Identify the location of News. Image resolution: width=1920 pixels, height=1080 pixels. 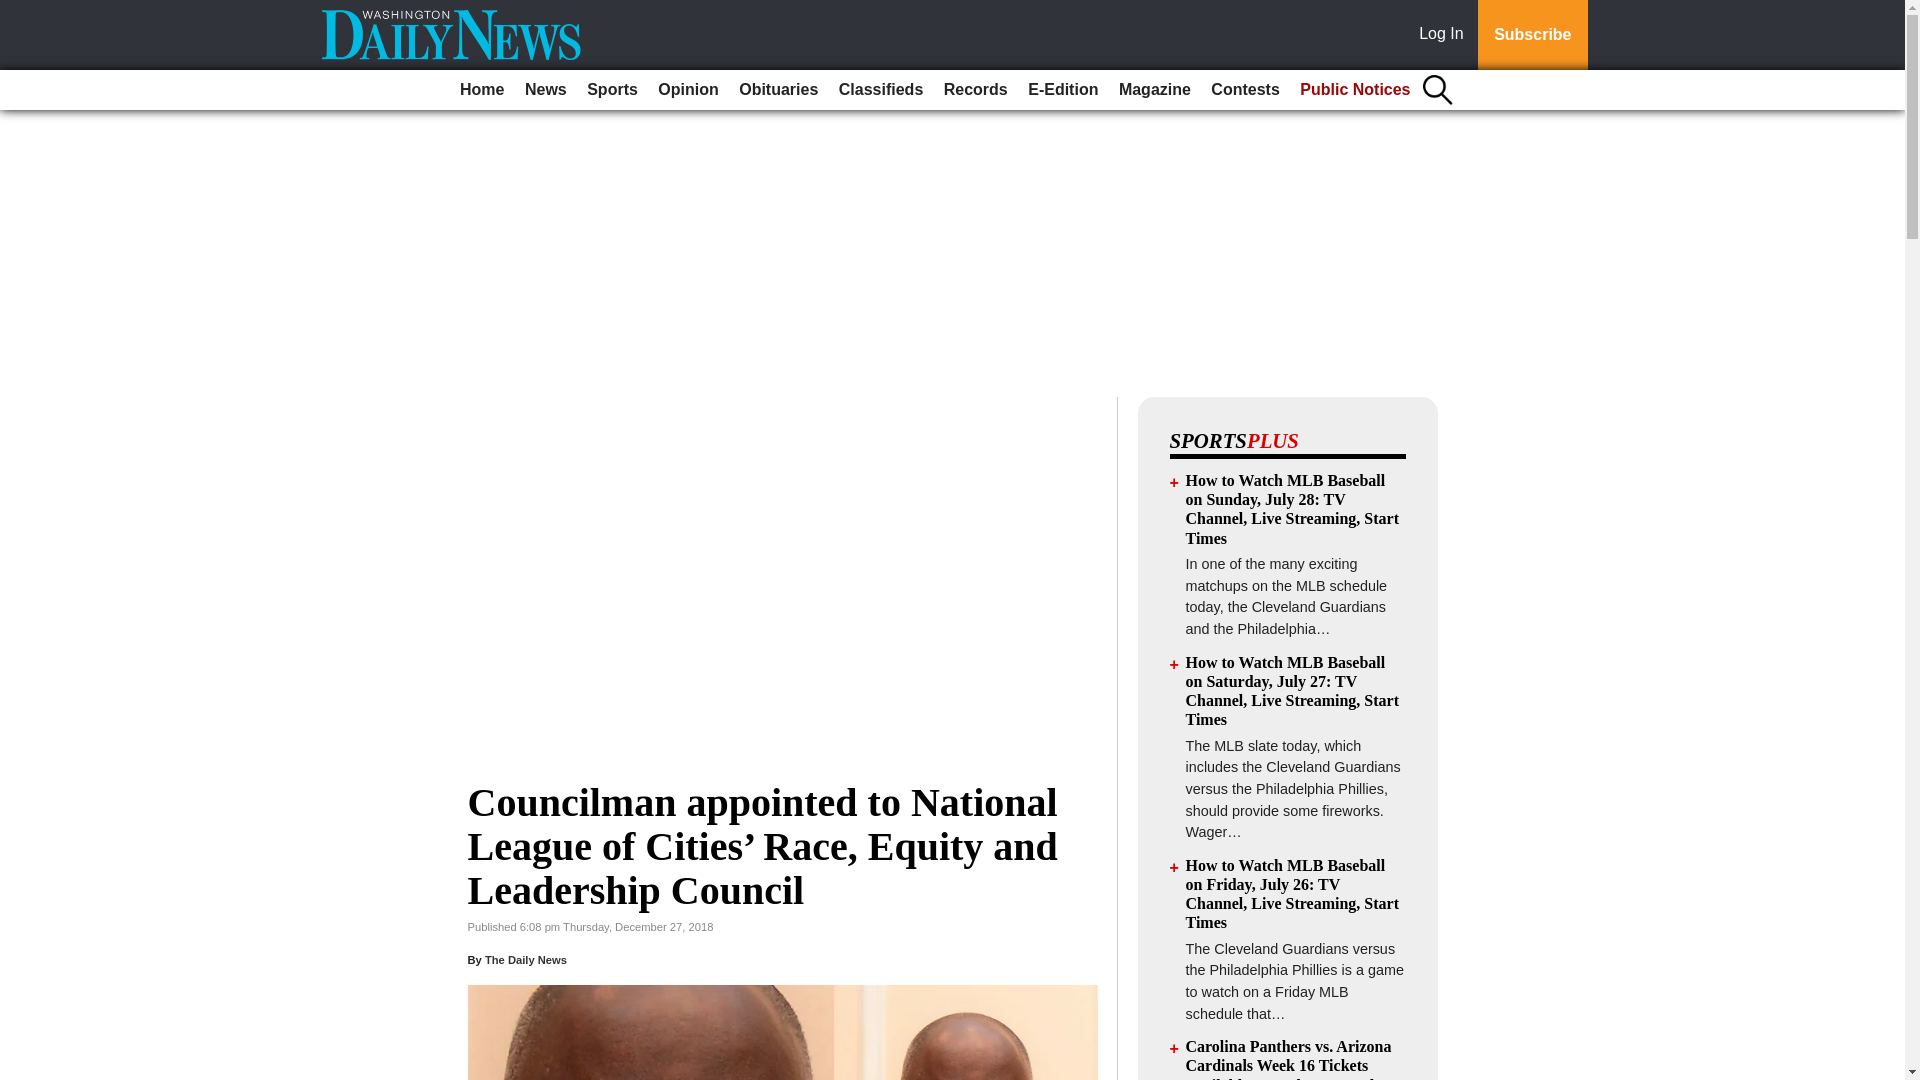
(545, 90).